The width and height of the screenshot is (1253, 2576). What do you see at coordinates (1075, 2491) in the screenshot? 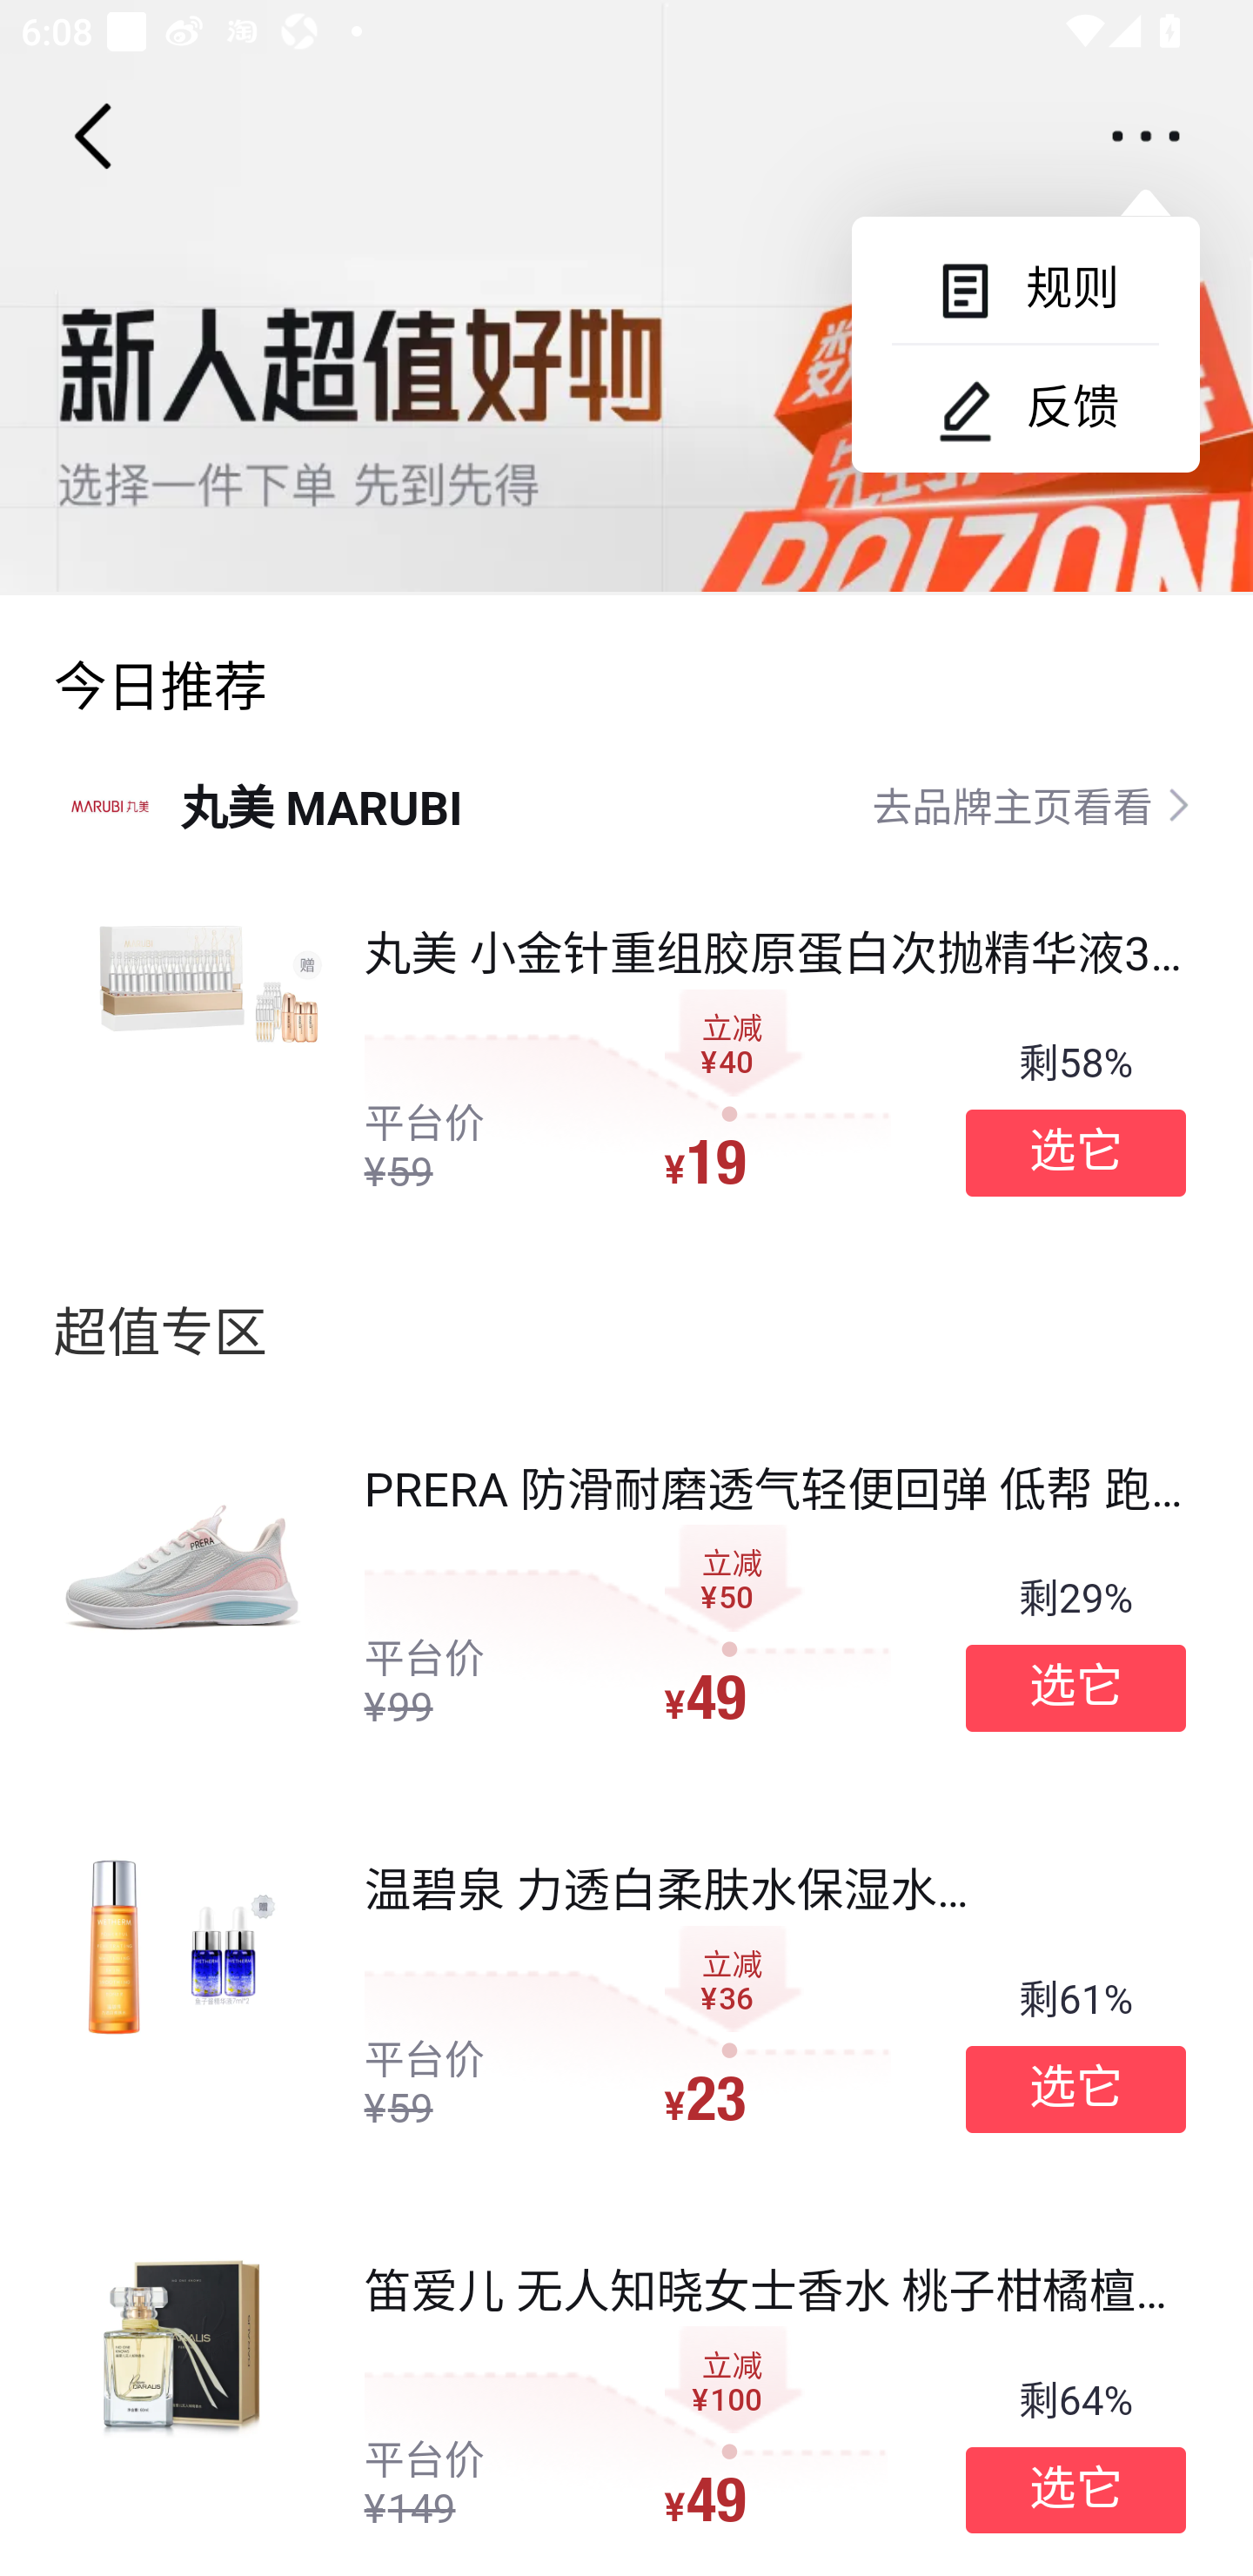
I see `选它` at bounding box center [1075, 2491].